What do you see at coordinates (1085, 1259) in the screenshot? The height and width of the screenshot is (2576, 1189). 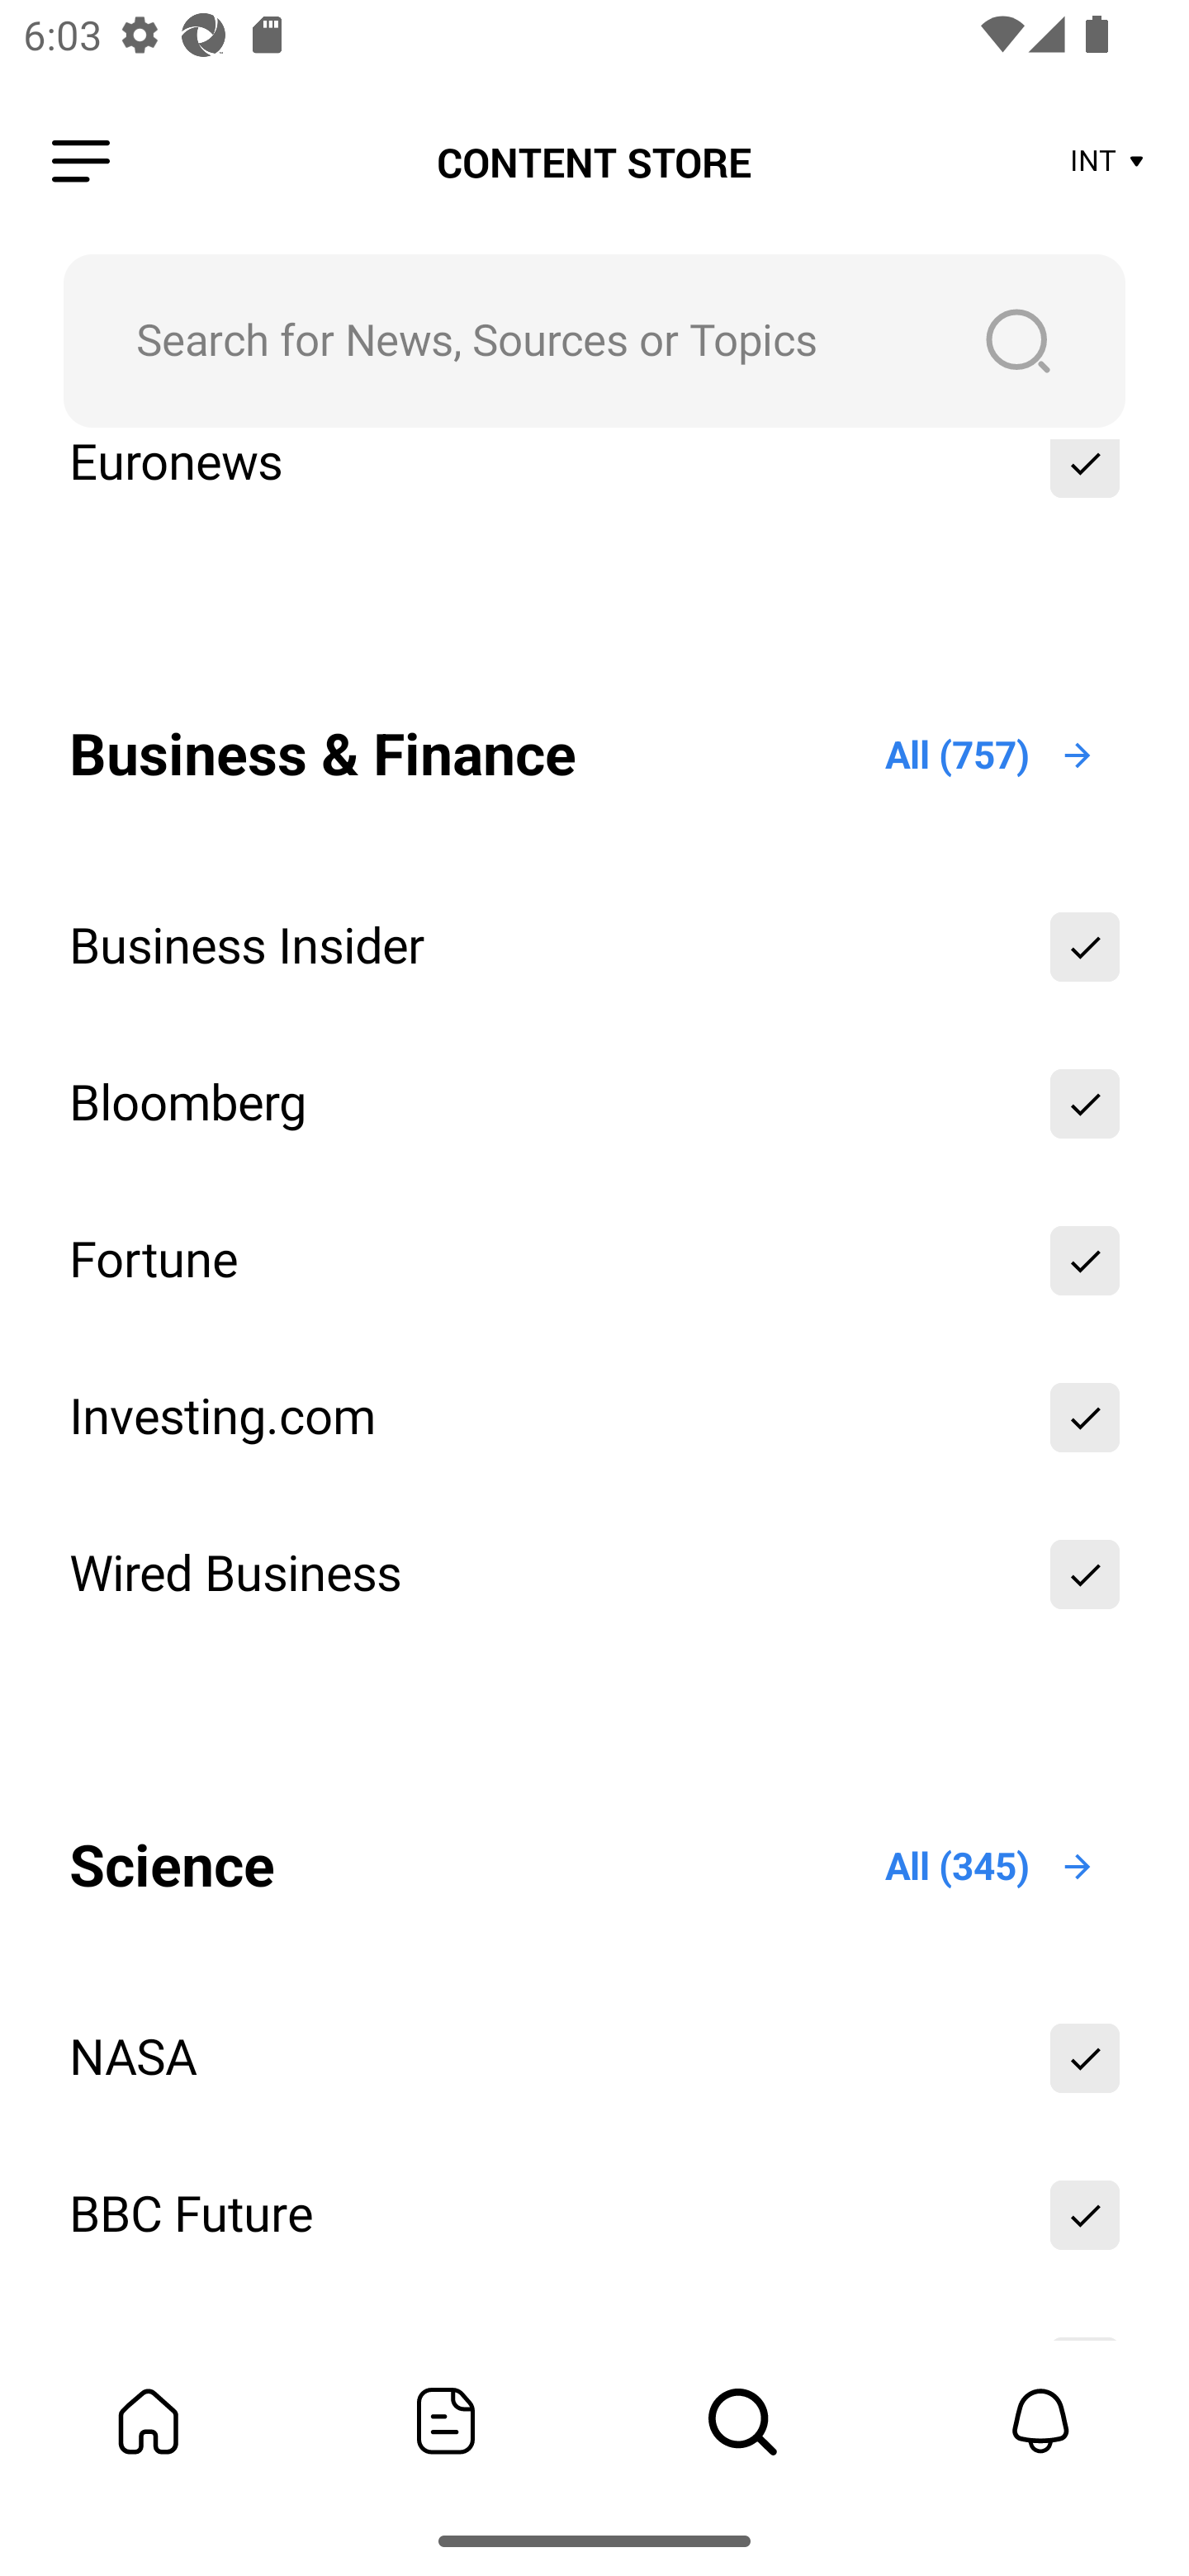 I see `Add To My Bundle` at bounding box center [1085, 1259].